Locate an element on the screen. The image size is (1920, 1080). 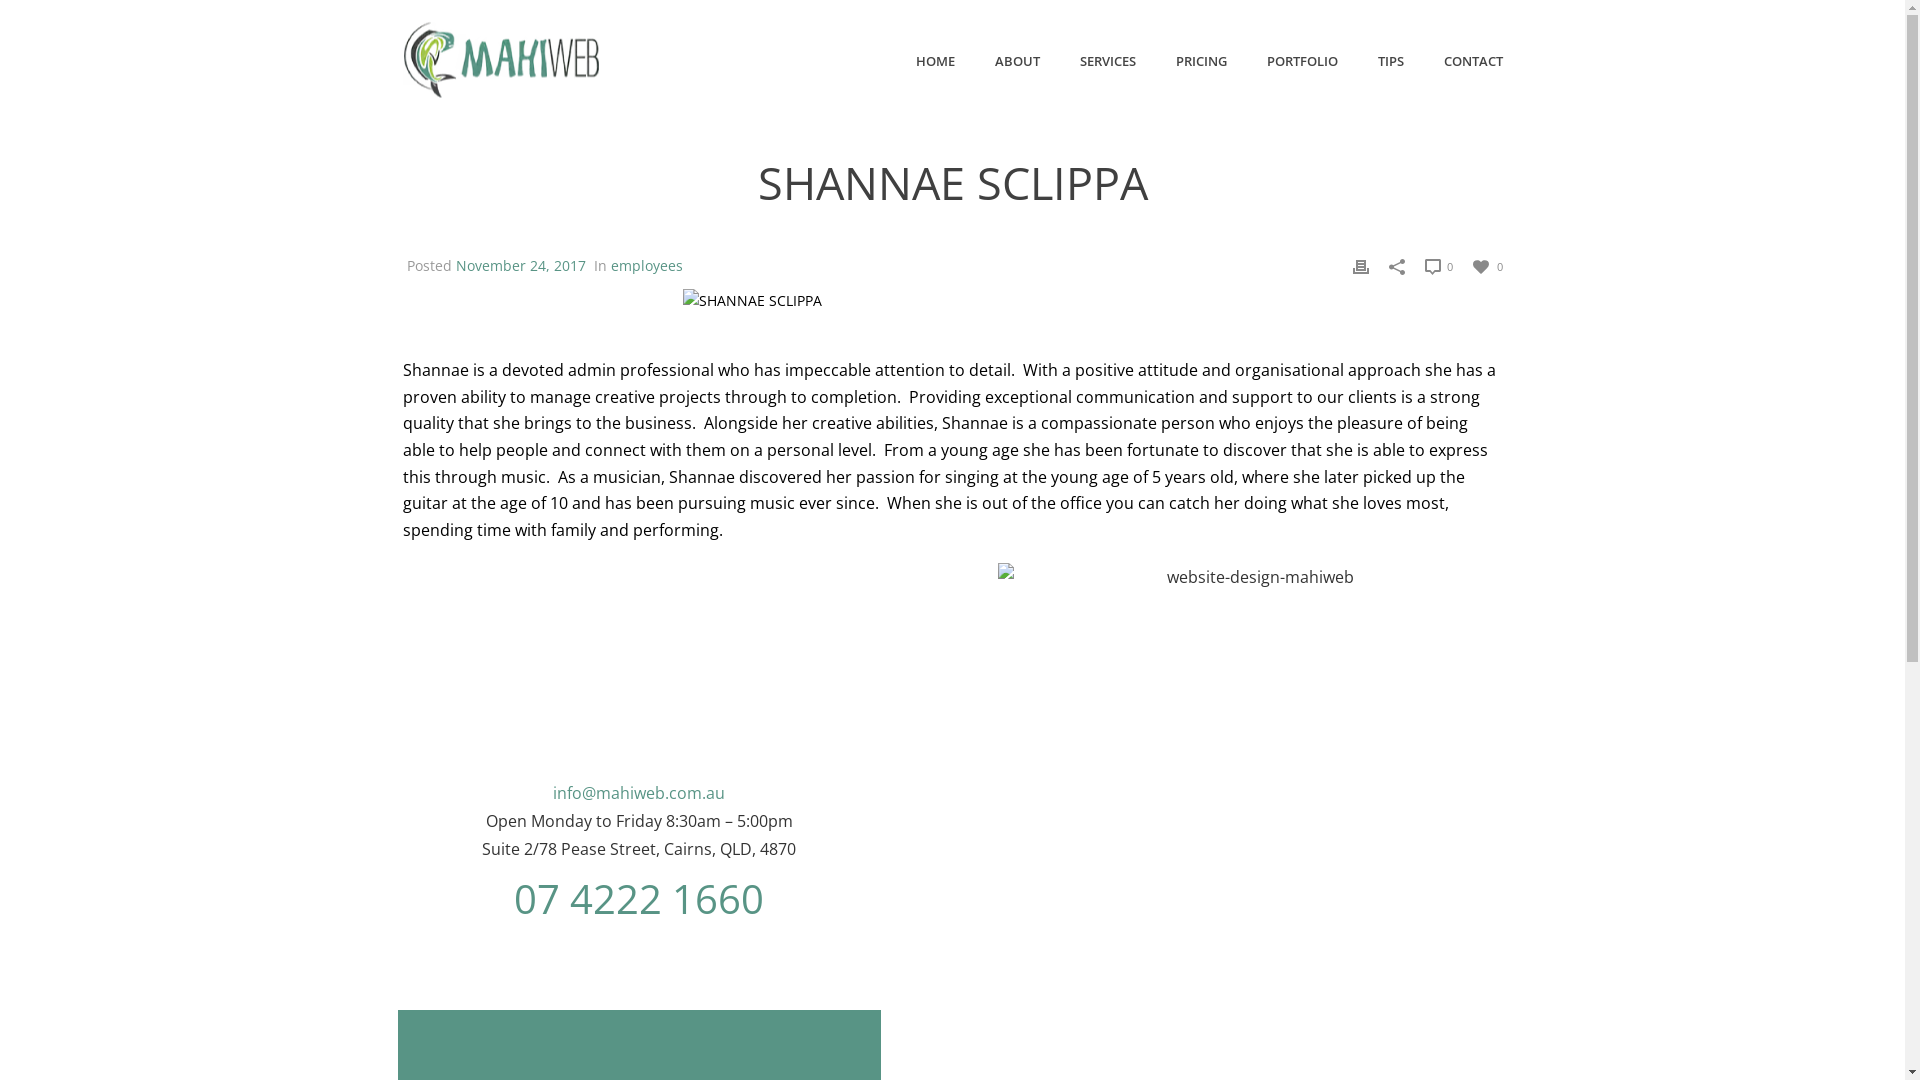
0 is located at coordinates (1438, 266).